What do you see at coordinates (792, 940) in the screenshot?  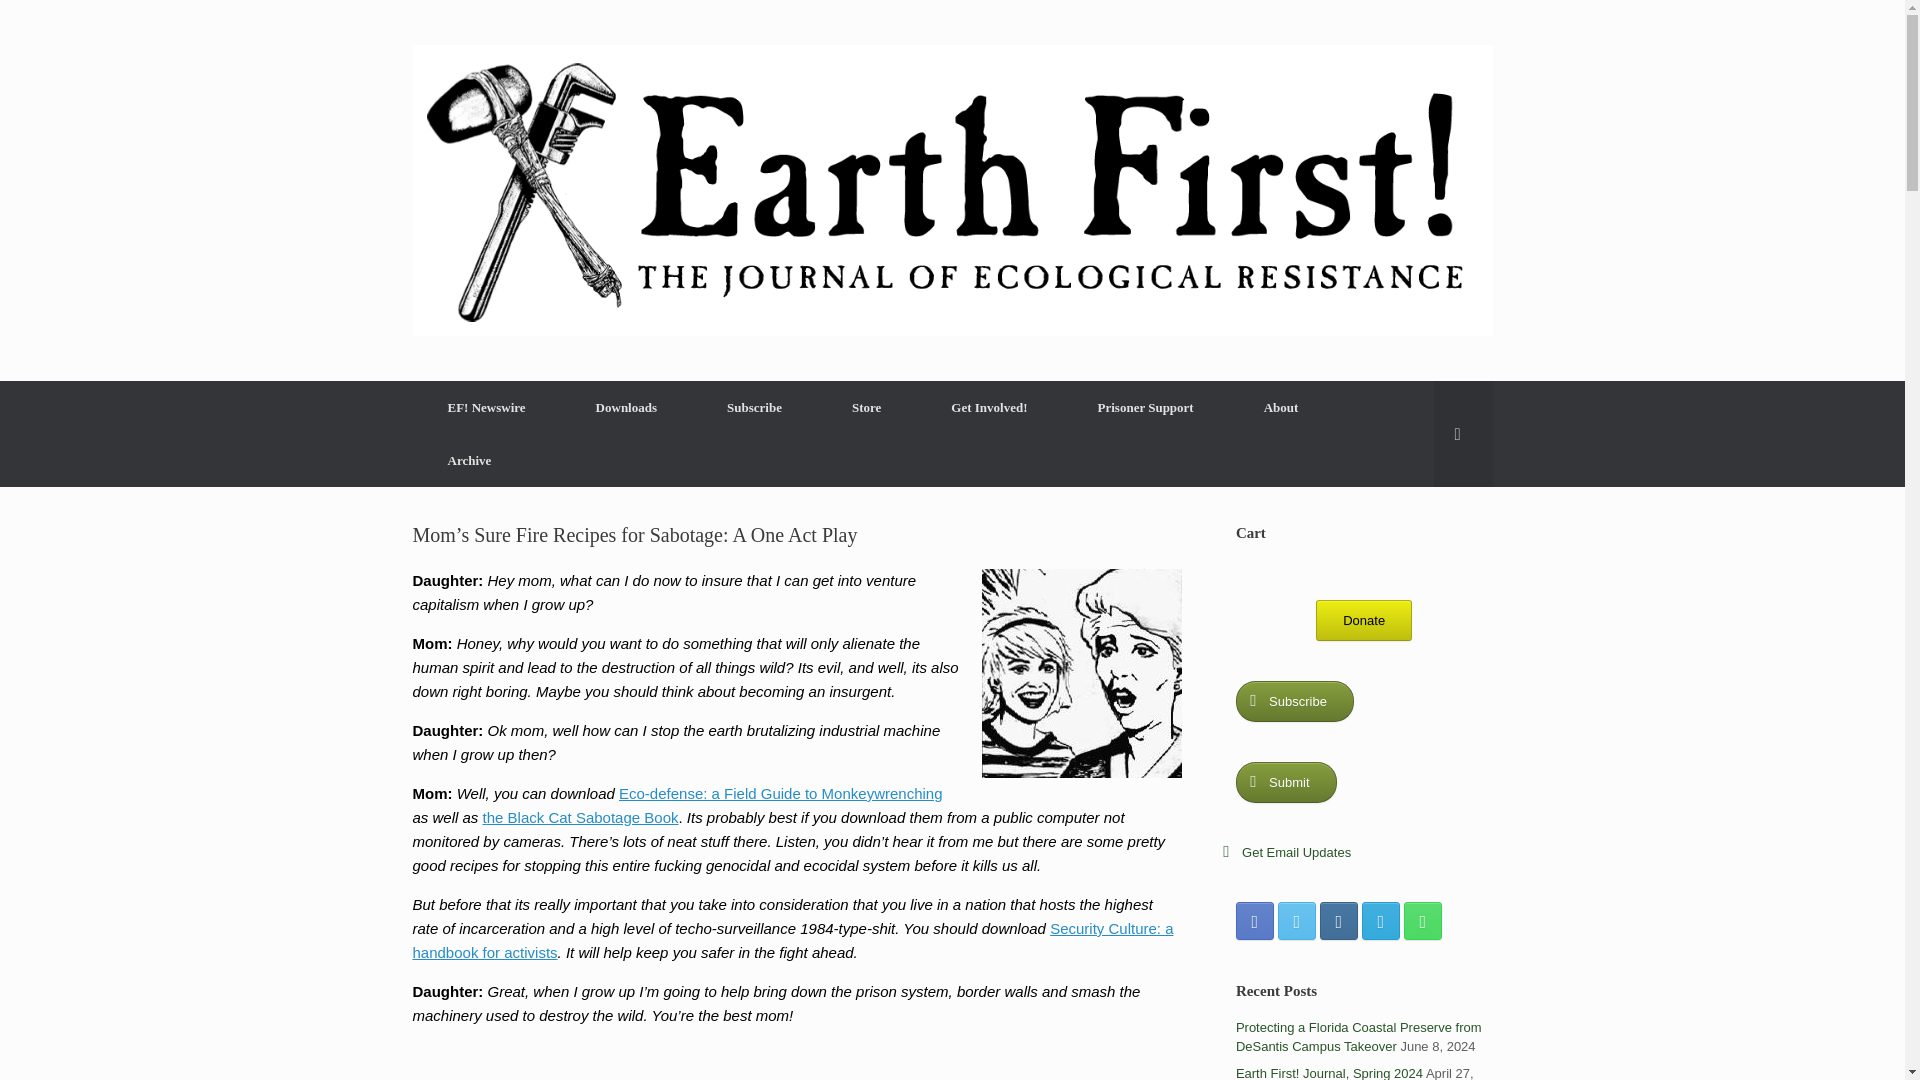 I see `Security Culture: a handbook for activists` at bounding box center [792, 940].